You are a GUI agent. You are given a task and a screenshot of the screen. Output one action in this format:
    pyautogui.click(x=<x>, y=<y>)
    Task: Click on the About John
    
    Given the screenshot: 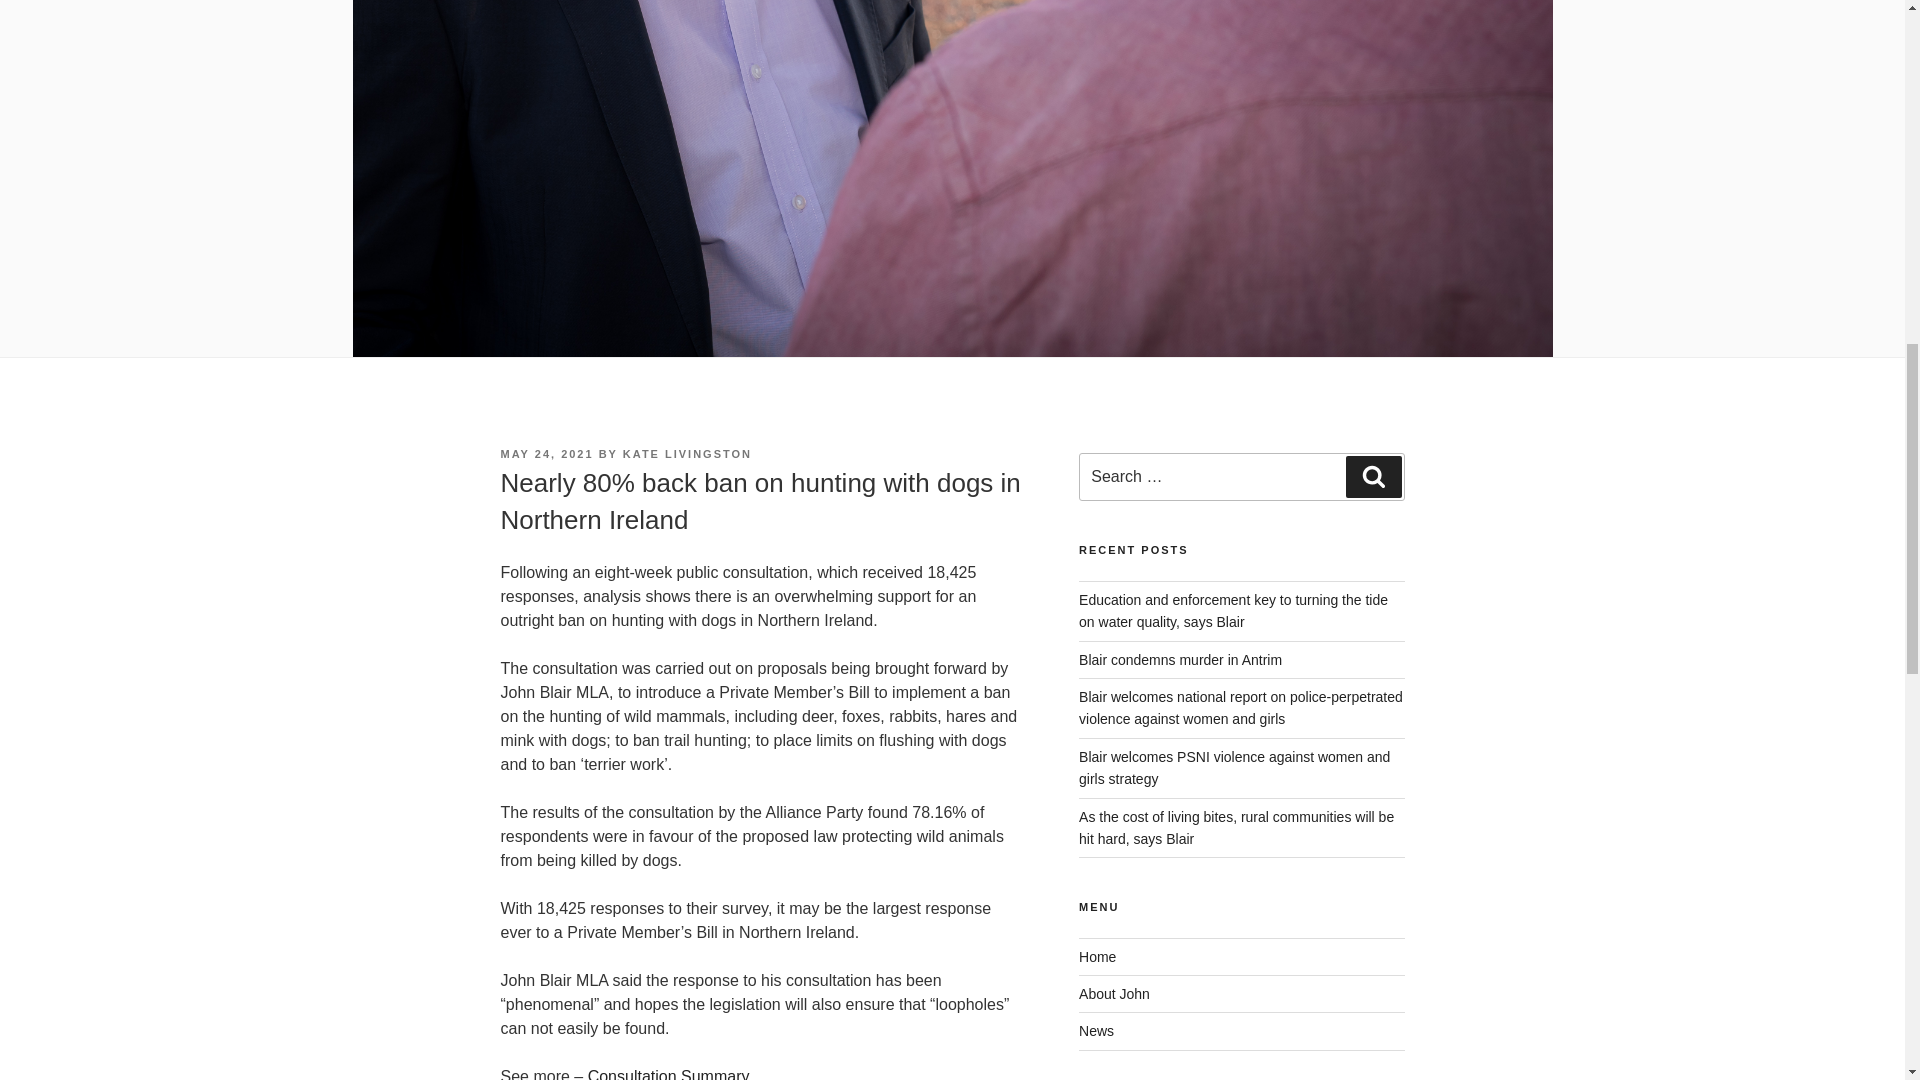 What is the action you would take?
    pyautogui.click(x=1114, y=994)
    